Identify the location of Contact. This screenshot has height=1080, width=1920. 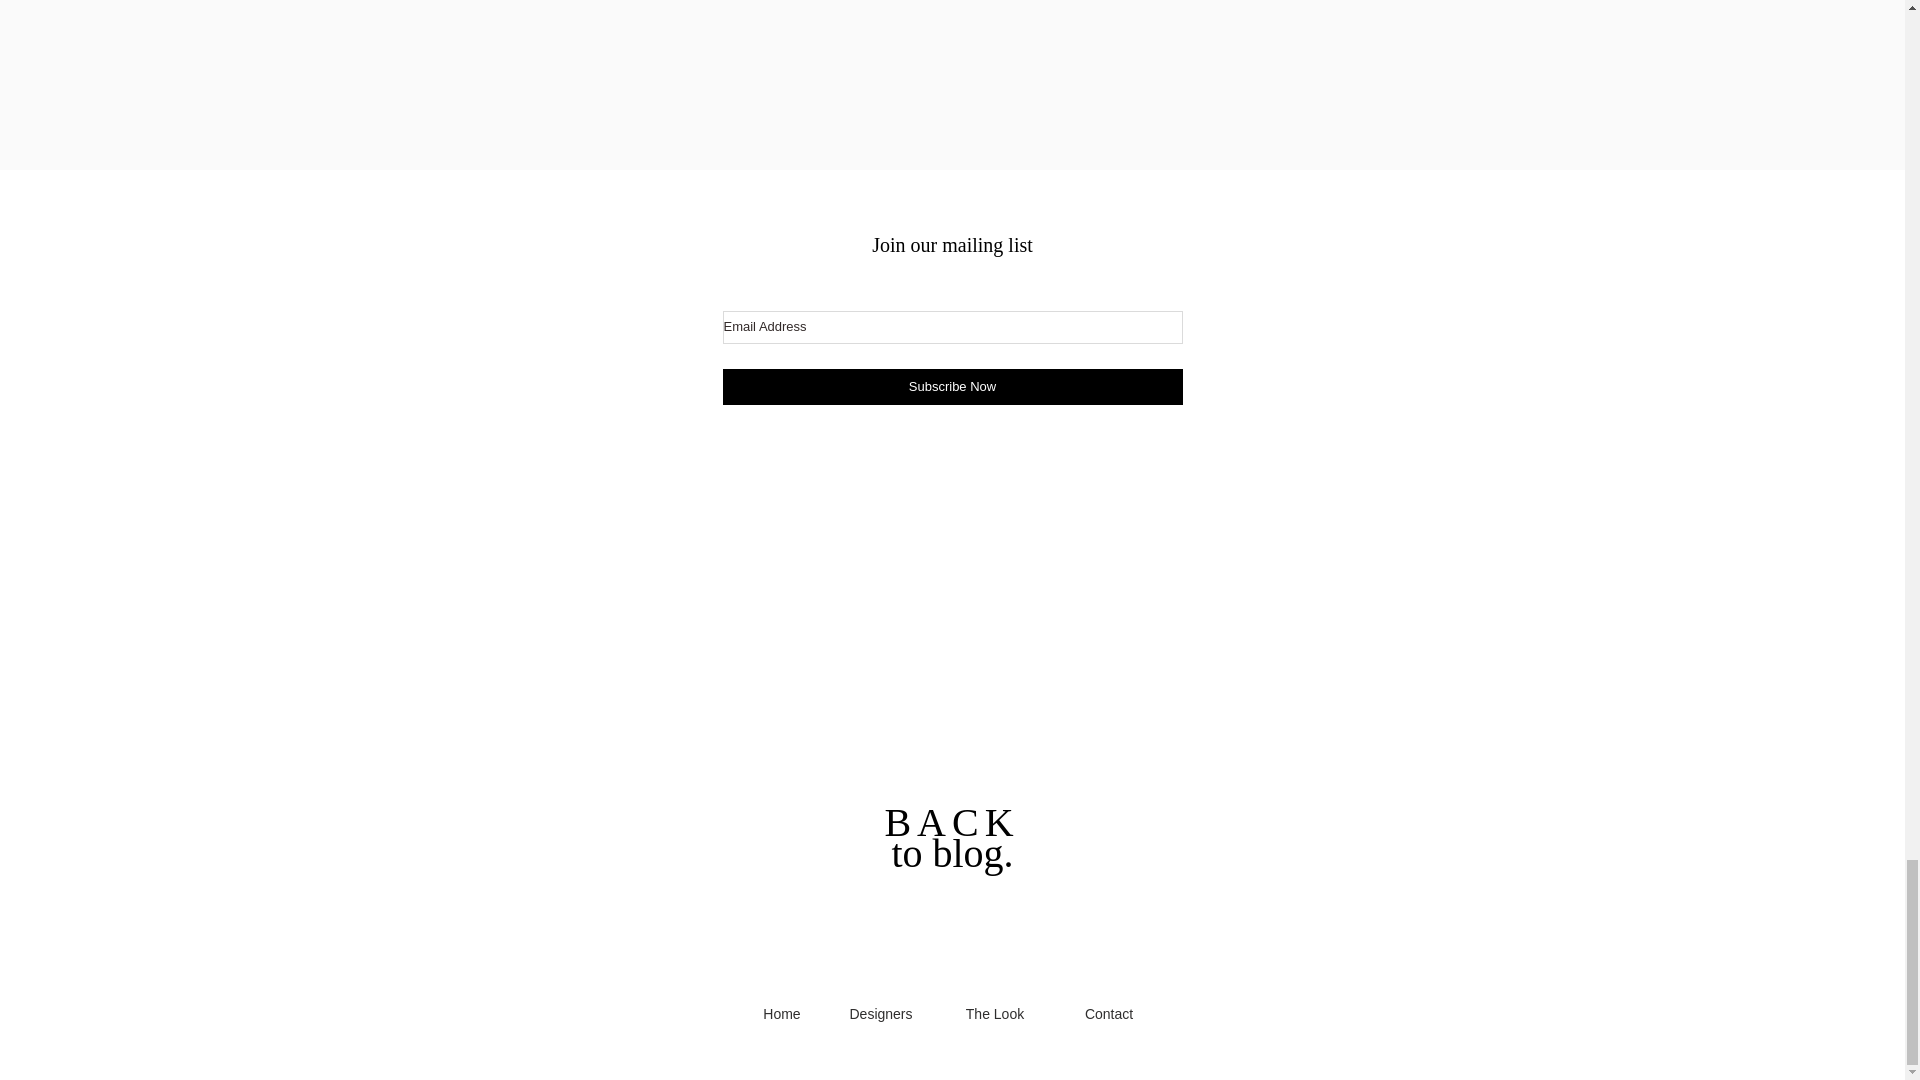
(1108, 1013).